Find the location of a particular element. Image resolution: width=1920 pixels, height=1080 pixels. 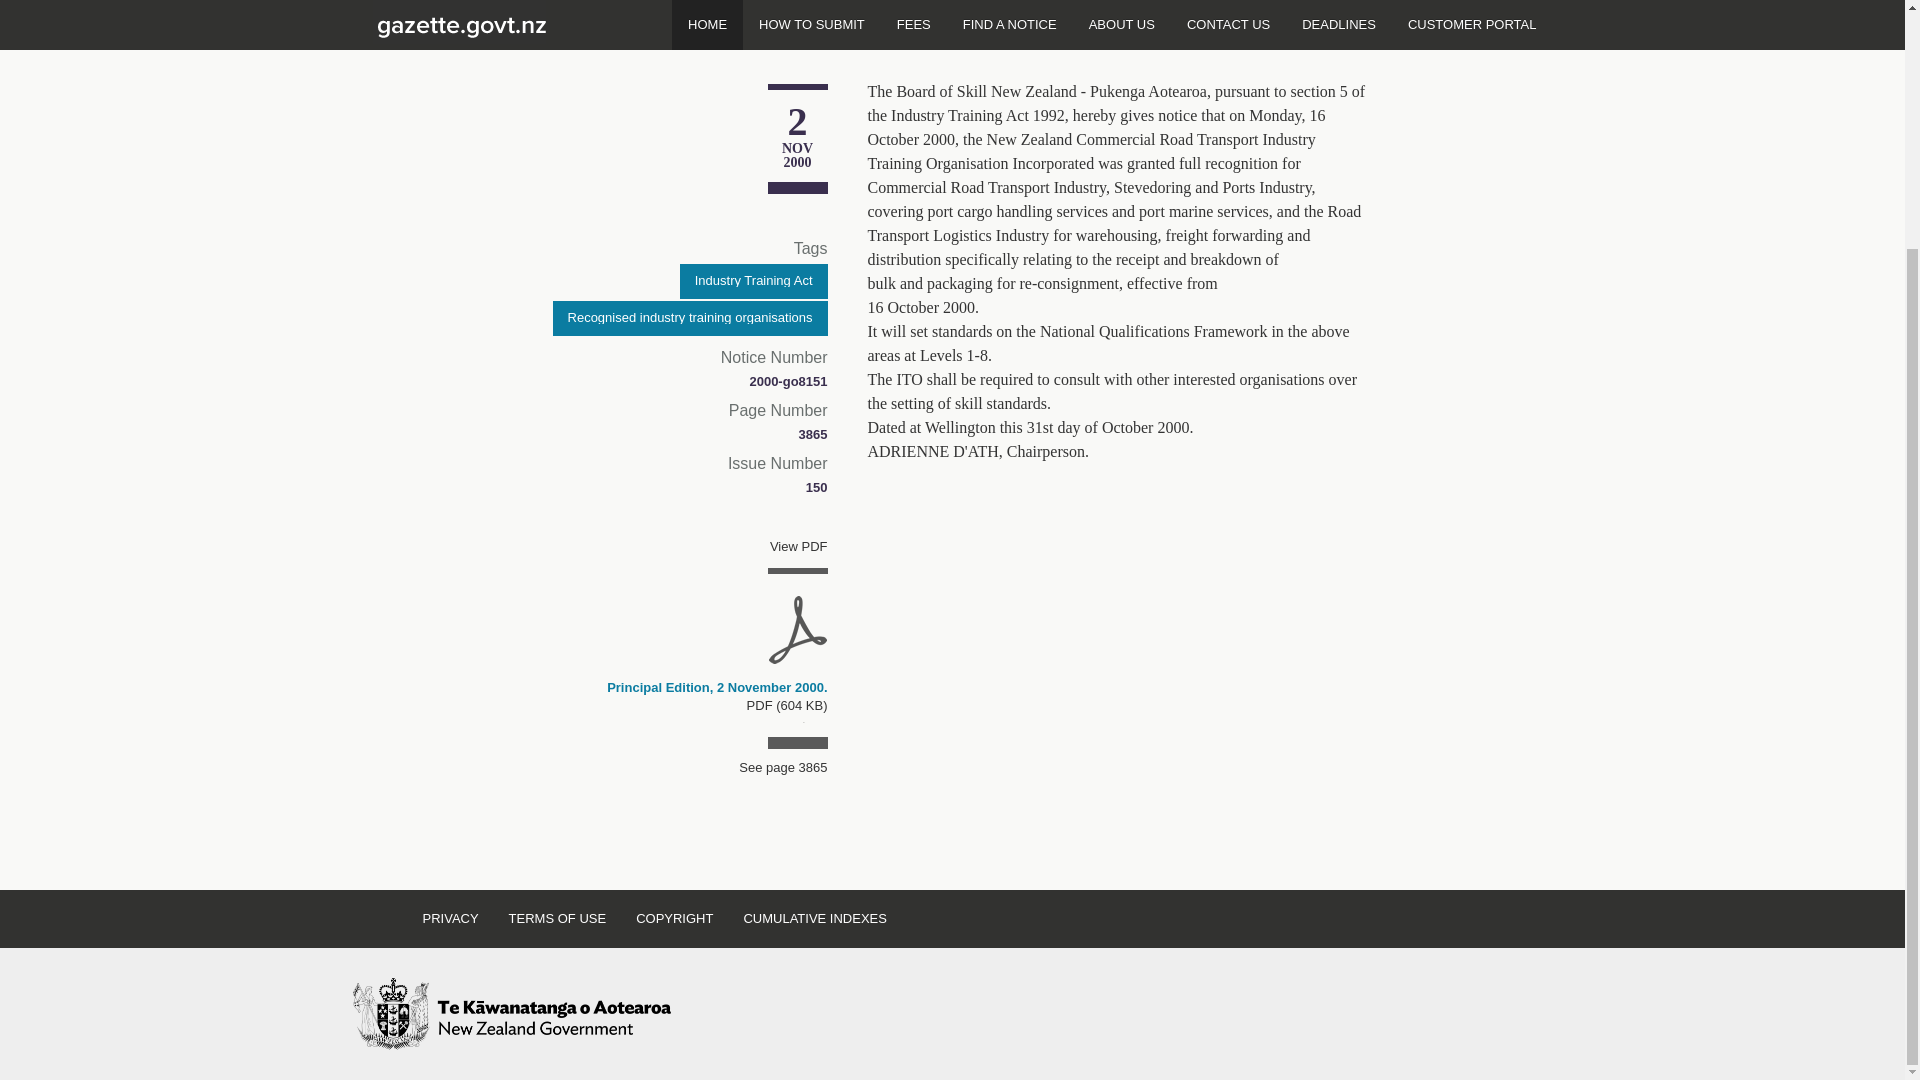

Recognised industry training organisations is located at coordinates (690, 318).